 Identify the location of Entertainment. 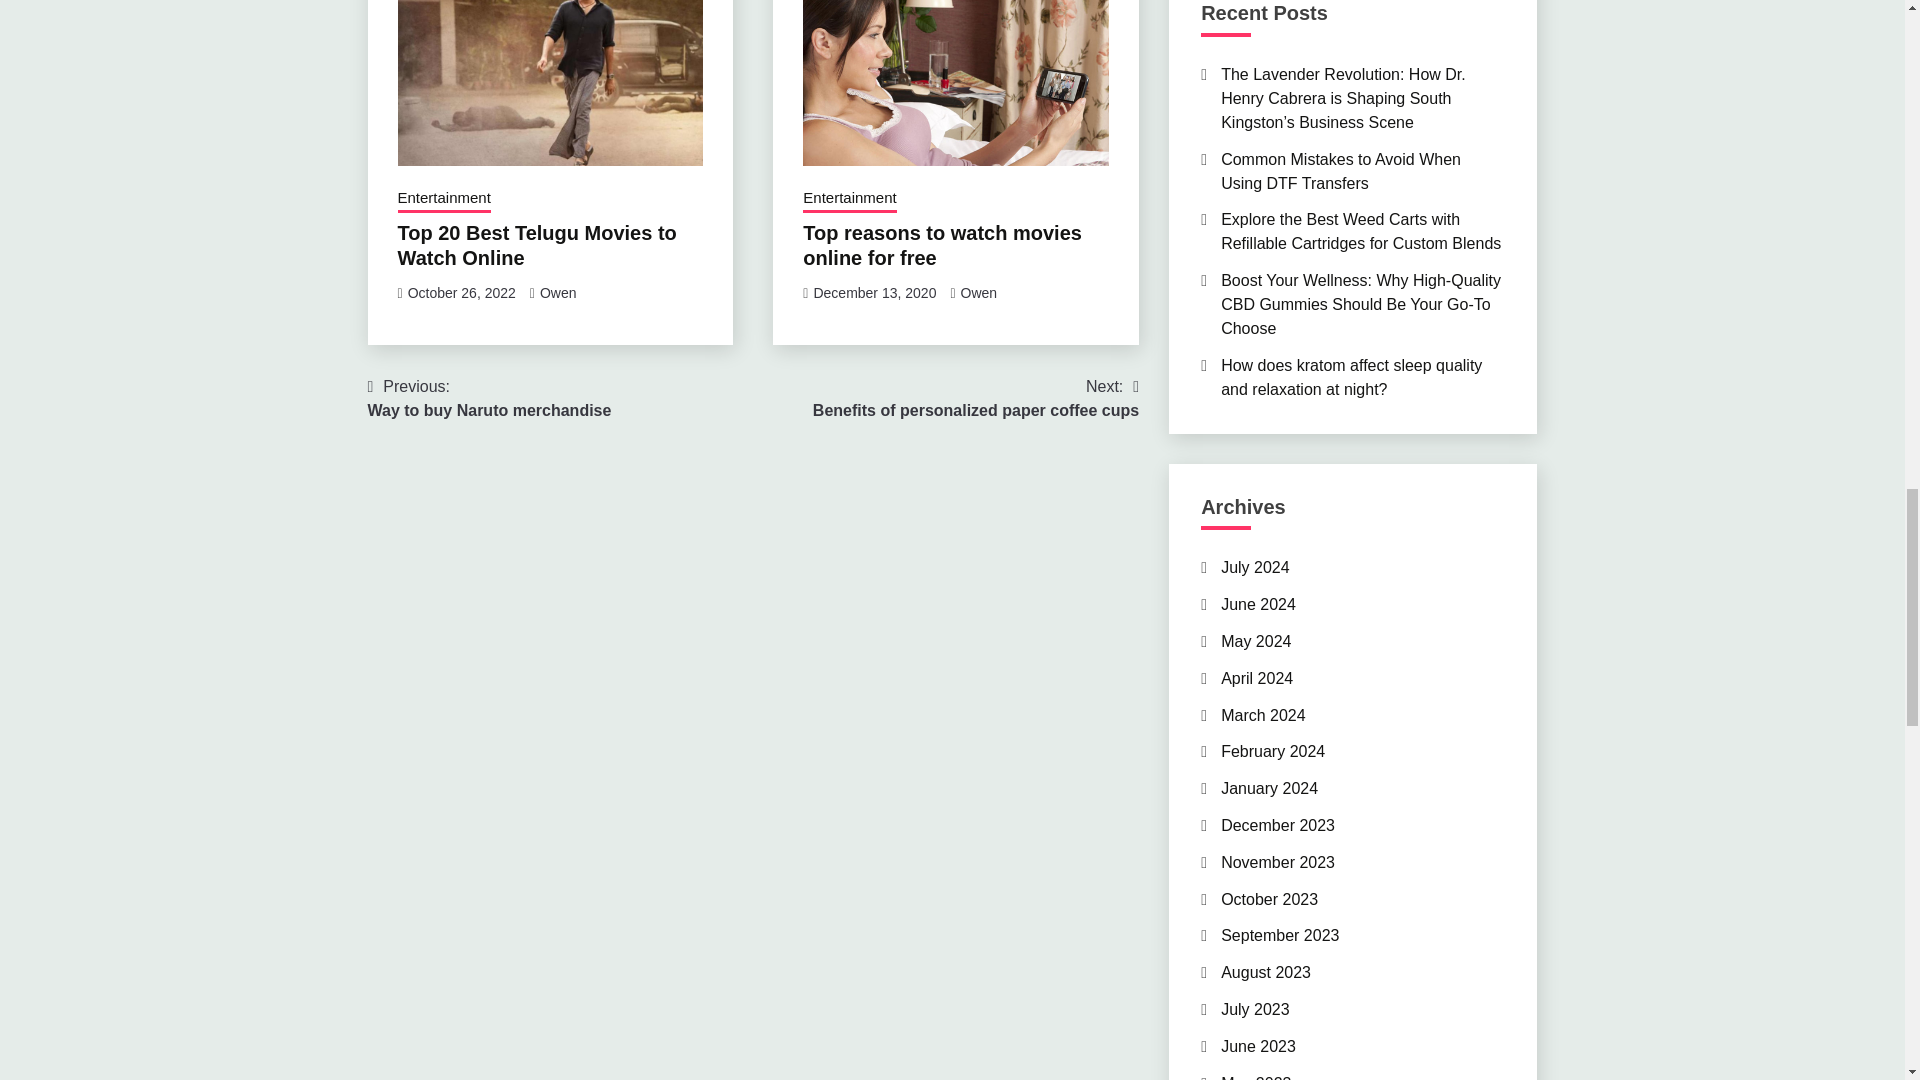
(942, 245).